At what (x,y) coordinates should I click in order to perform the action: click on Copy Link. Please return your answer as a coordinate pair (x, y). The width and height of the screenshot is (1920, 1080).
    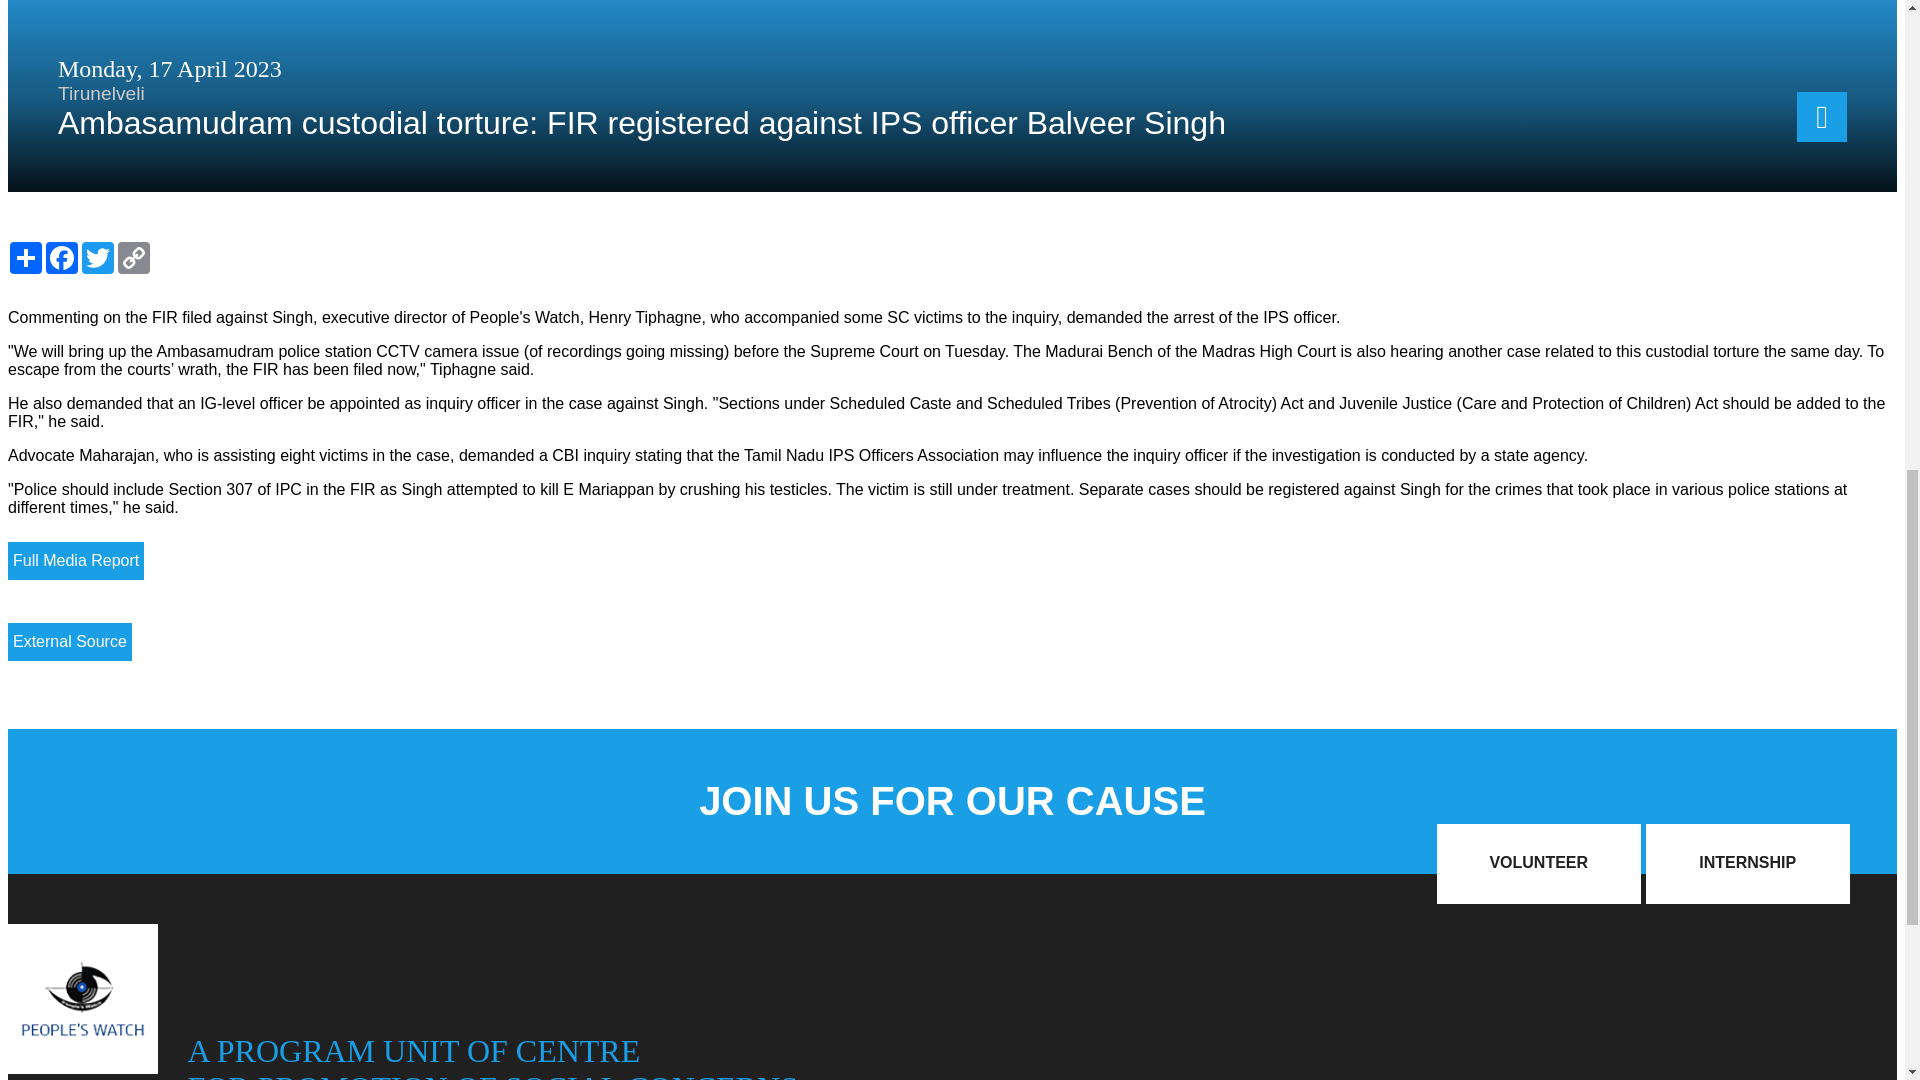
    Looking at the image, I should click on (133, 258).